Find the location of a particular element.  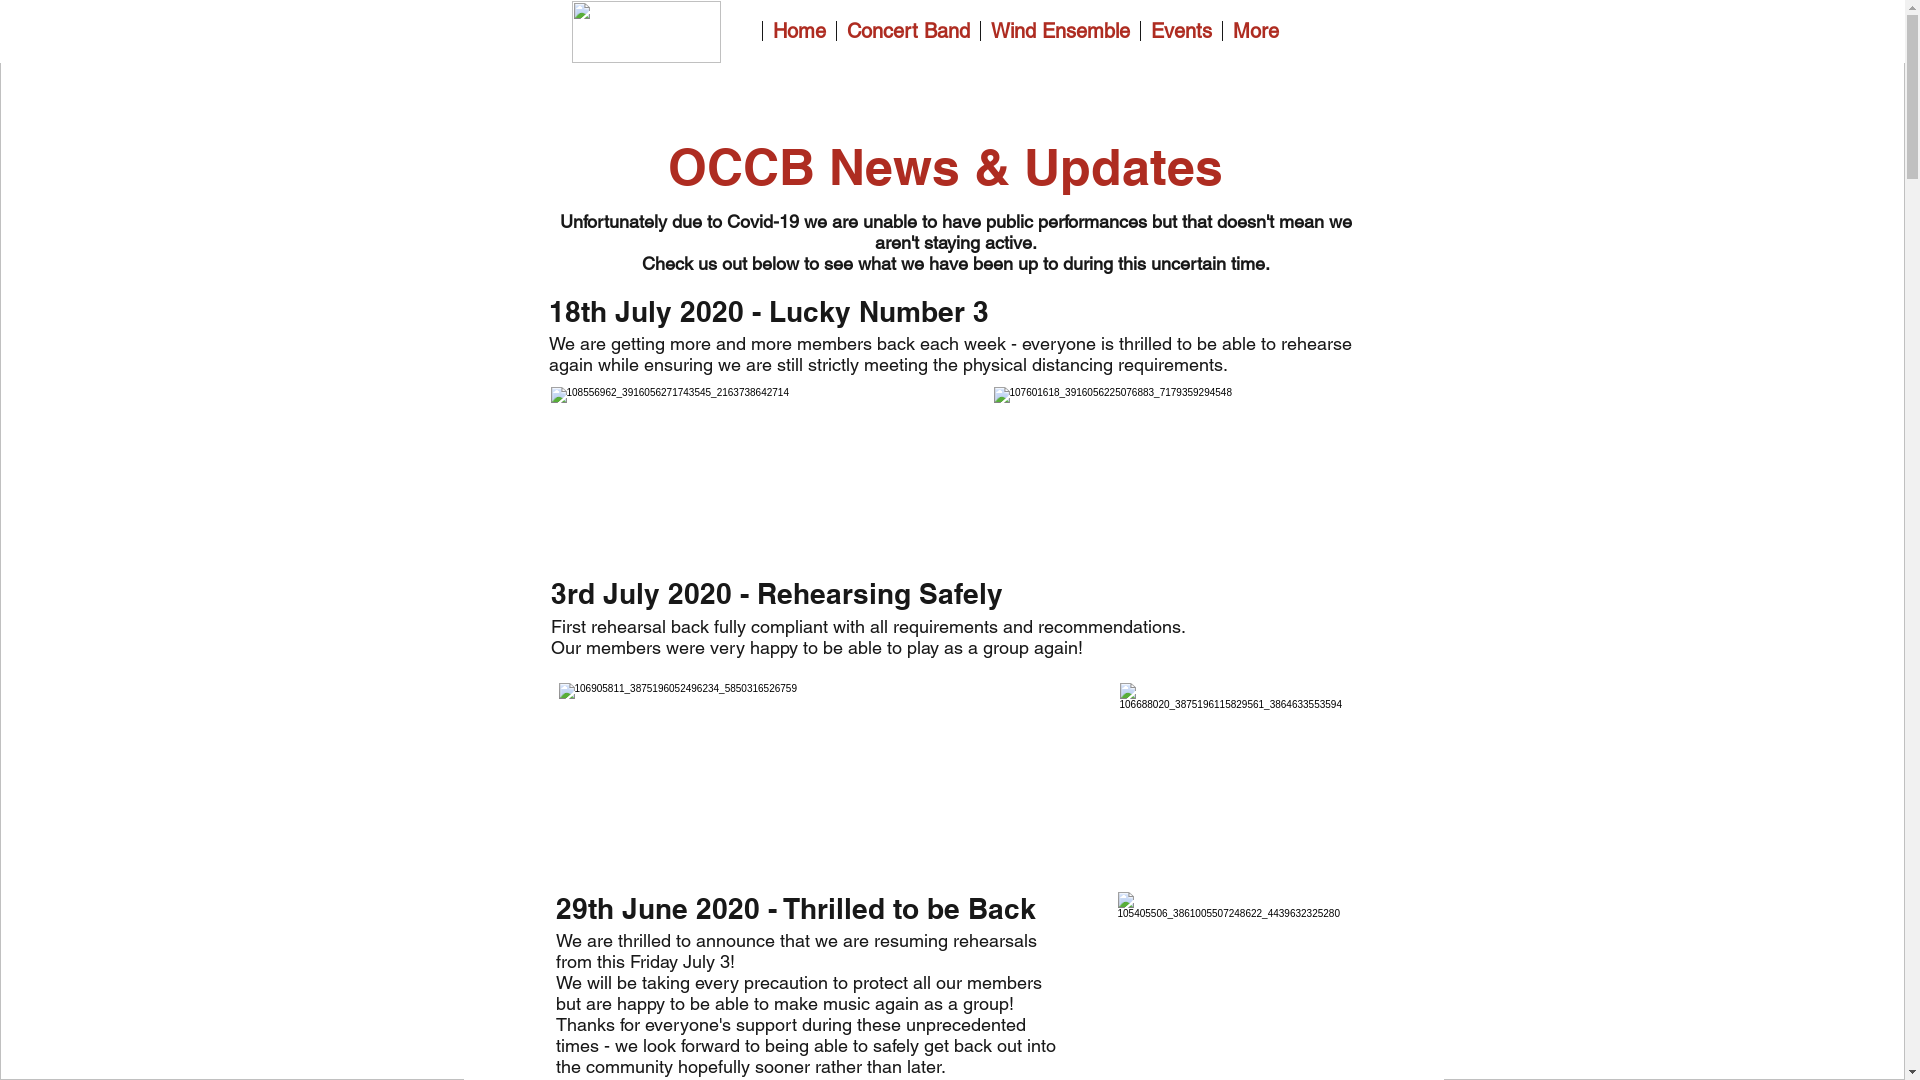

Events is located at coordinates (1181, 31).